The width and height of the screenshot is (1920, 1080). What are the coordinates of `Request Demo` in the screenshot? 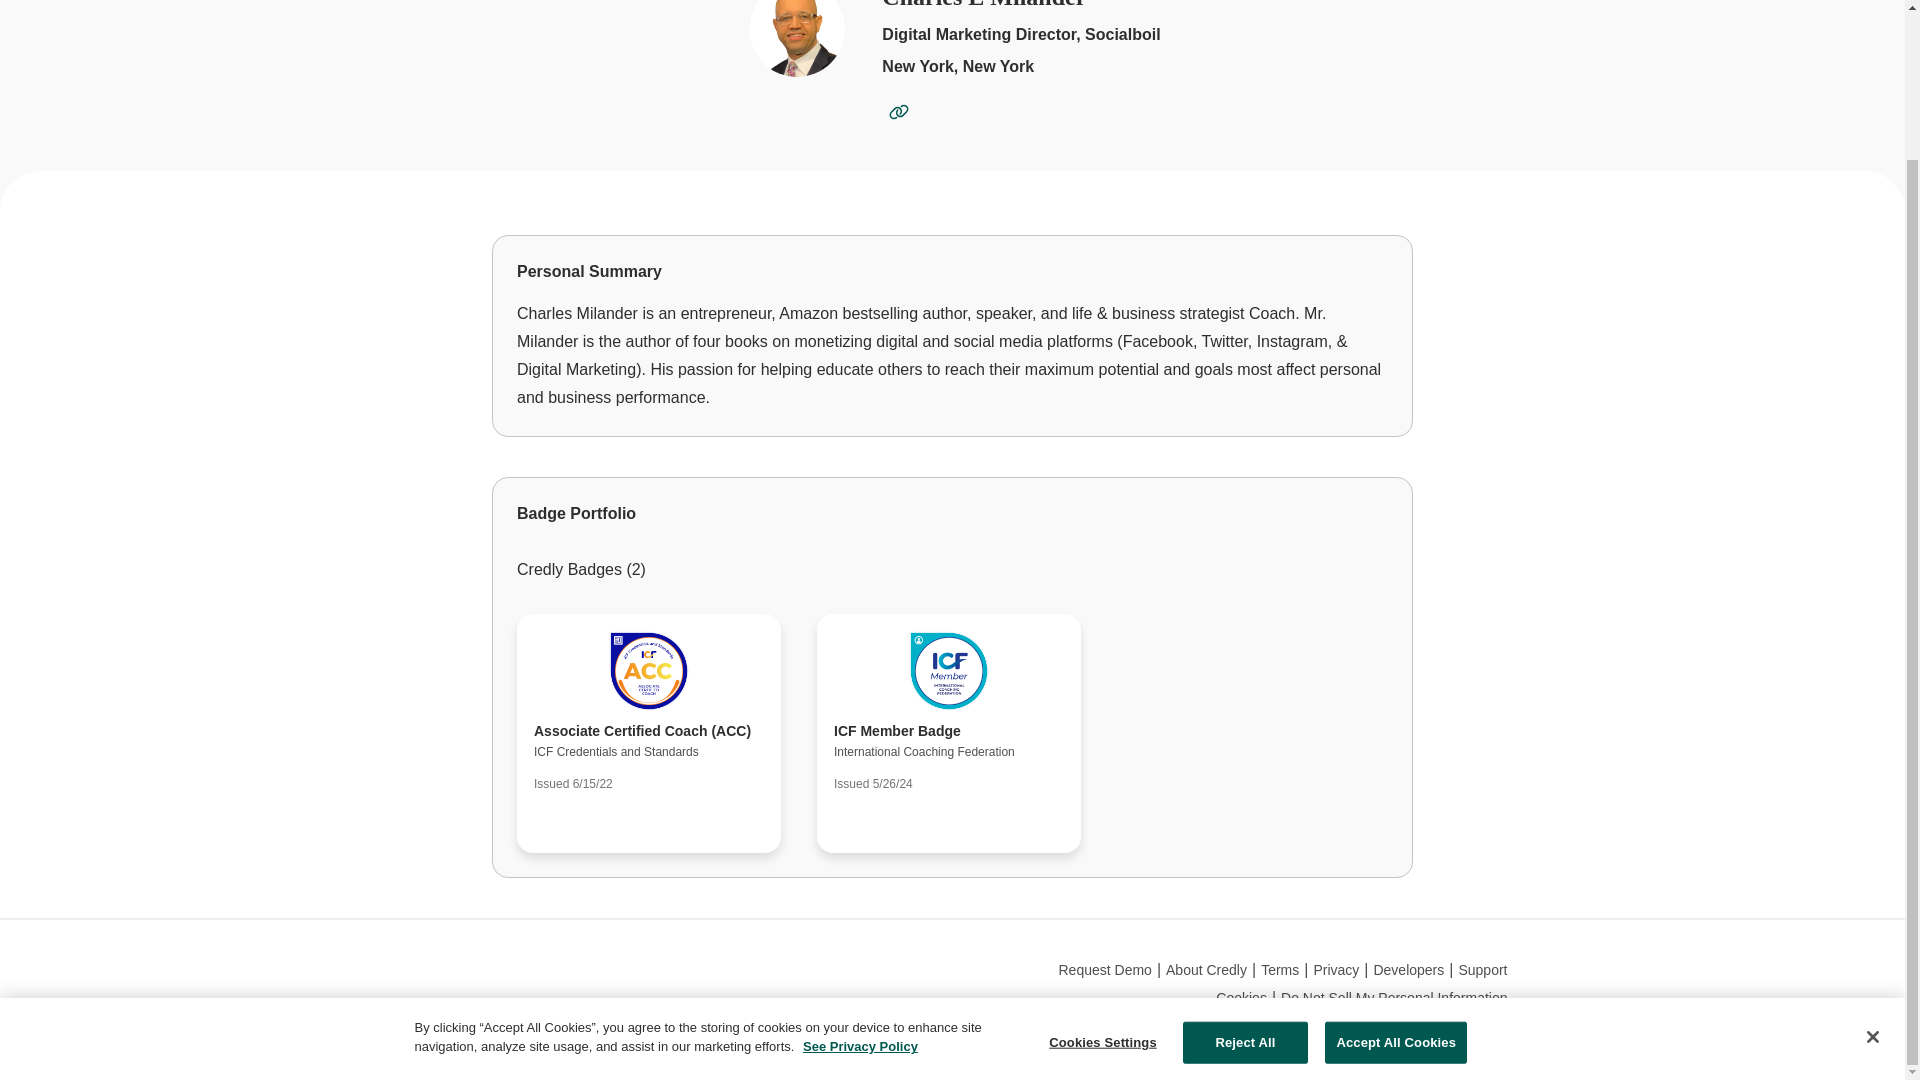 It's located at (1104, 970).